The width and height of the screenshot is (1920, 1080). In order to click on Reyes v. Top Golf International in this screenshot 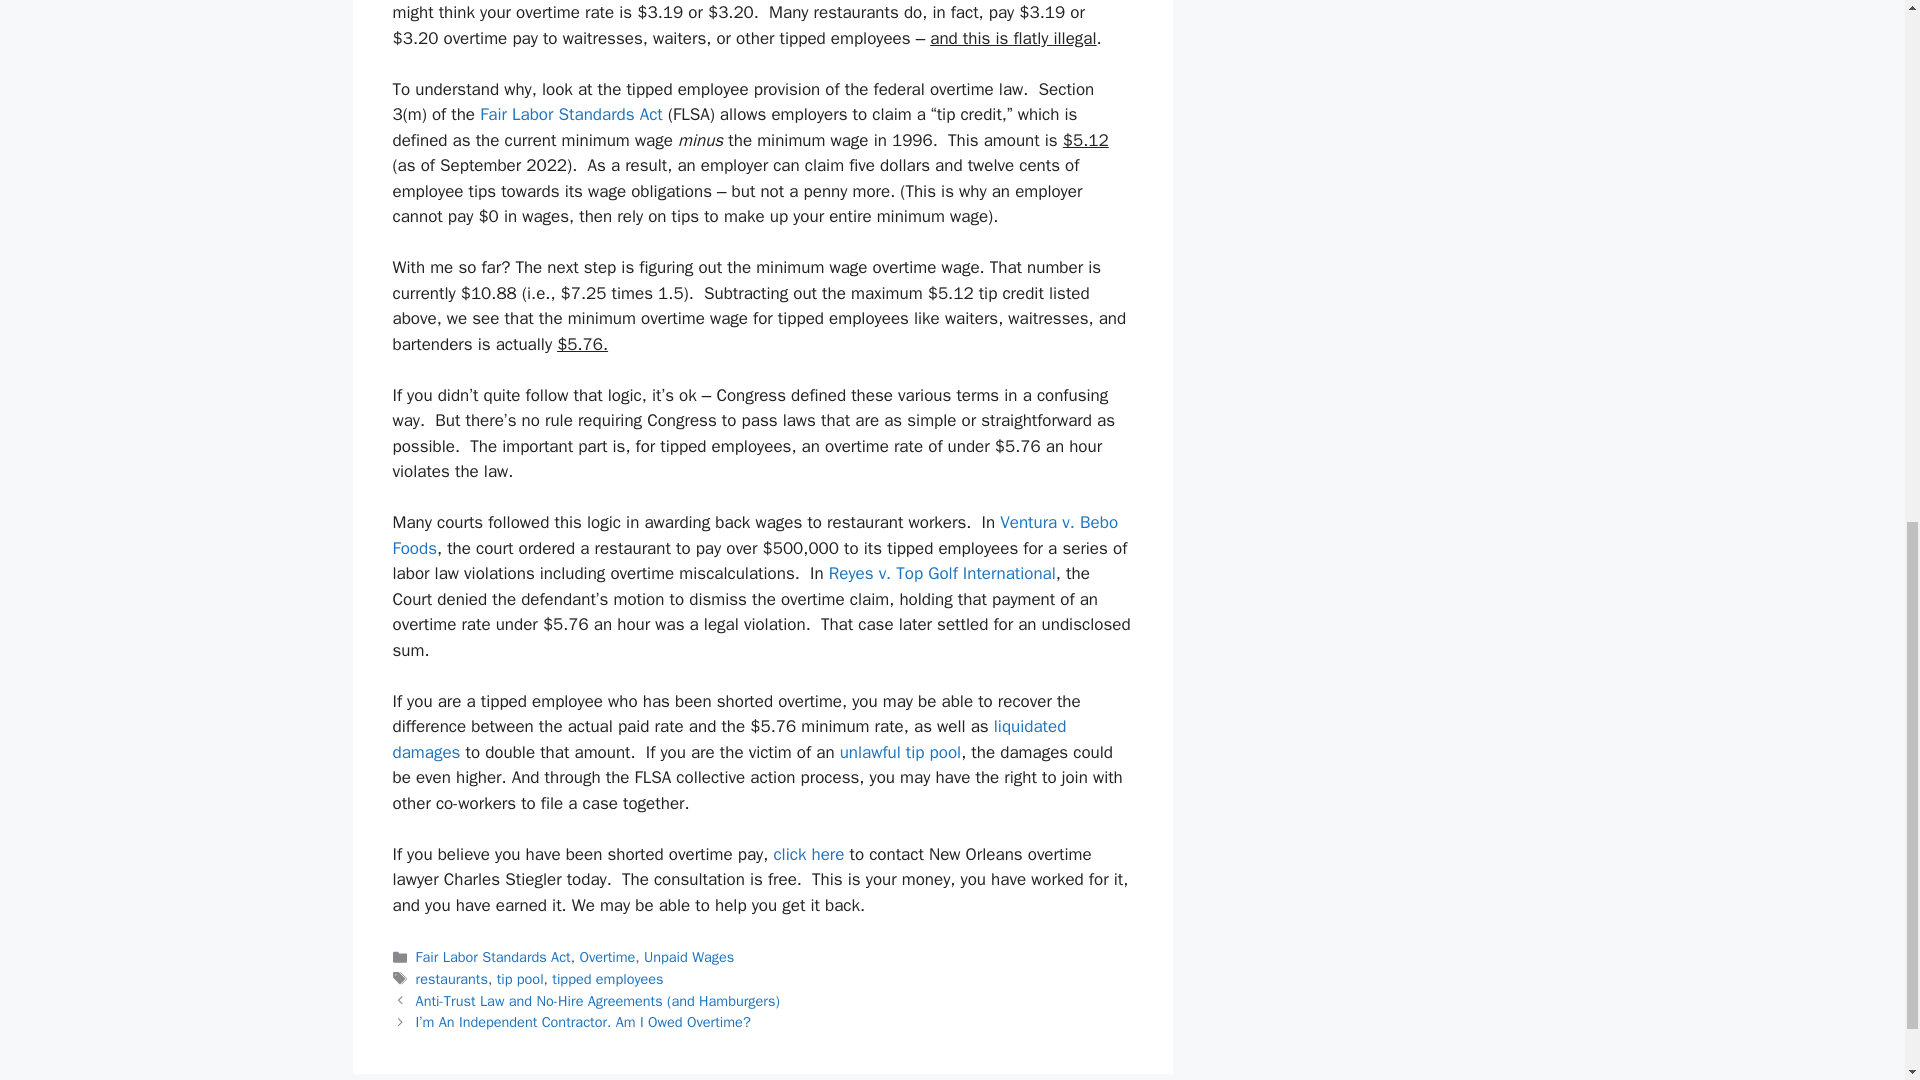, I will do `click(942, 573)`.